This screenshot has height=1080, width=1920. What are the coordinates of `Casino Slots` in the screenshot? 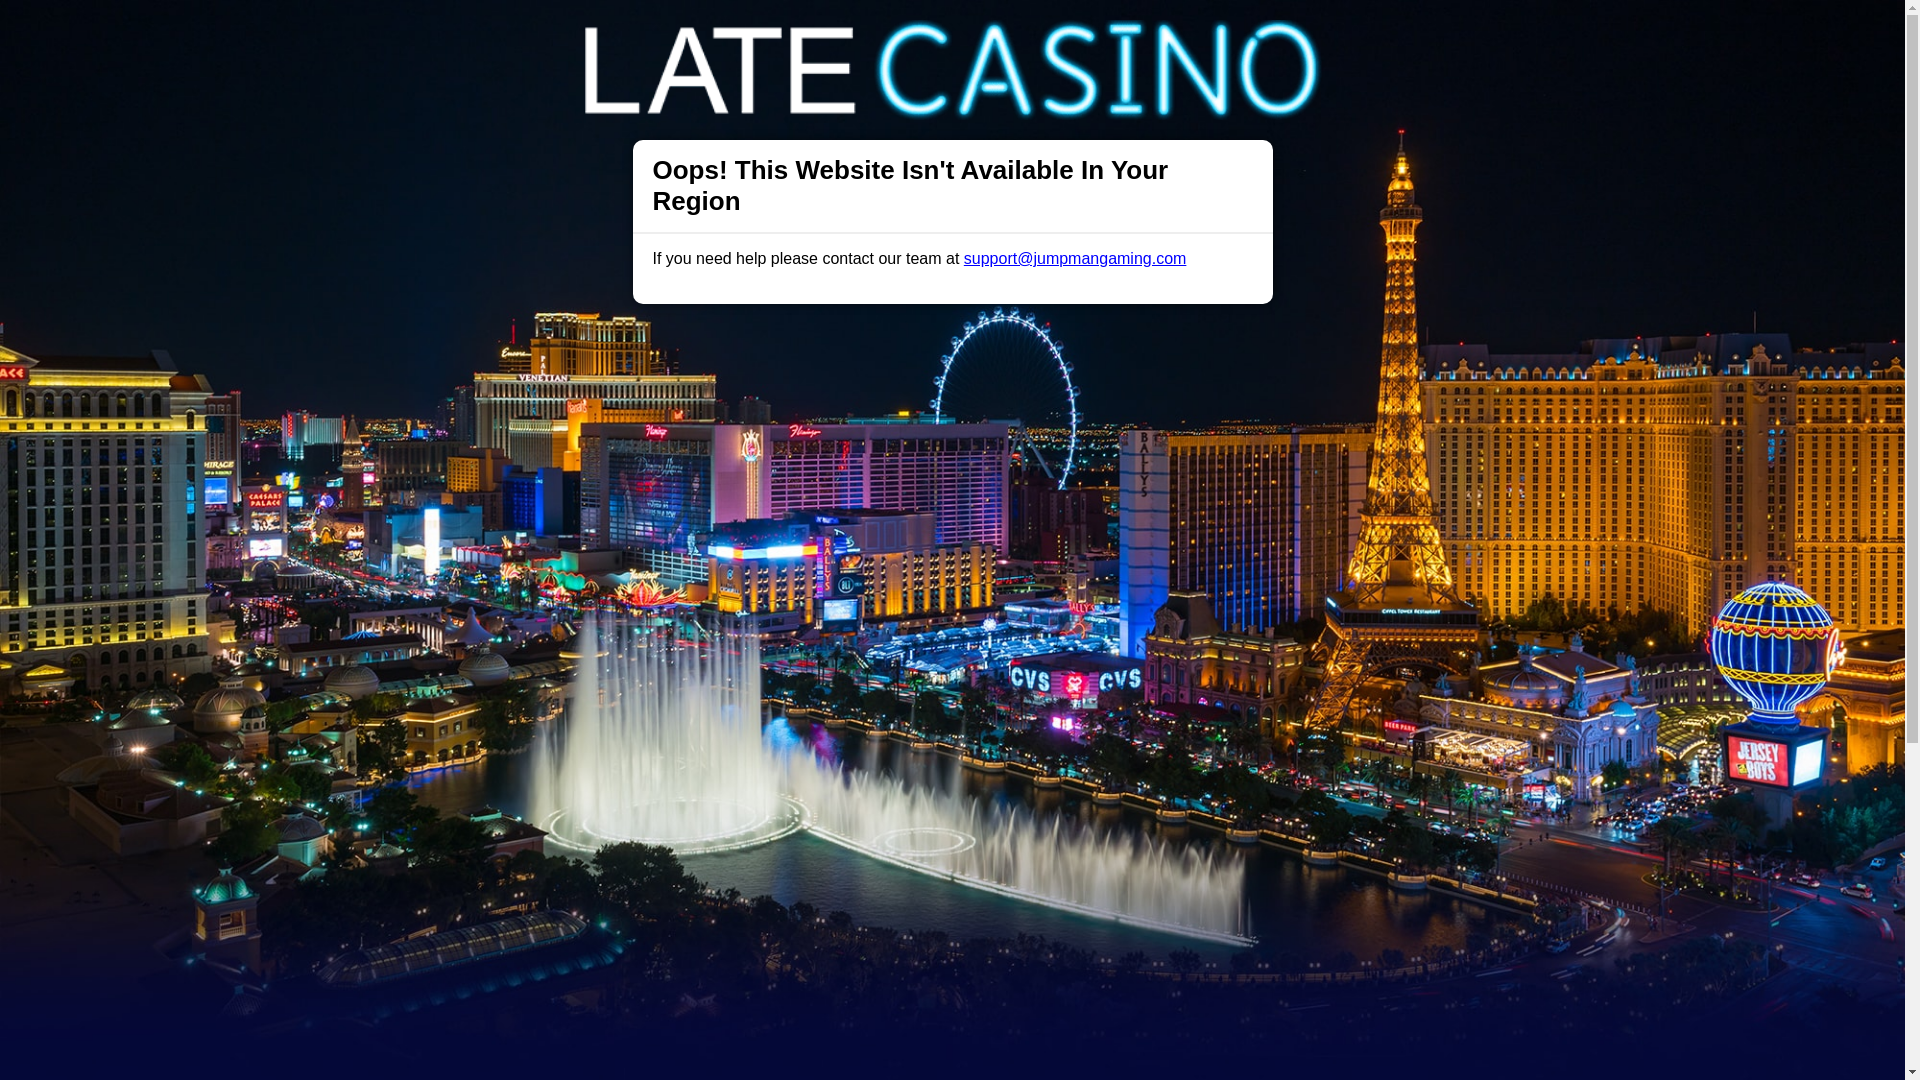 It's located at (874, 34).